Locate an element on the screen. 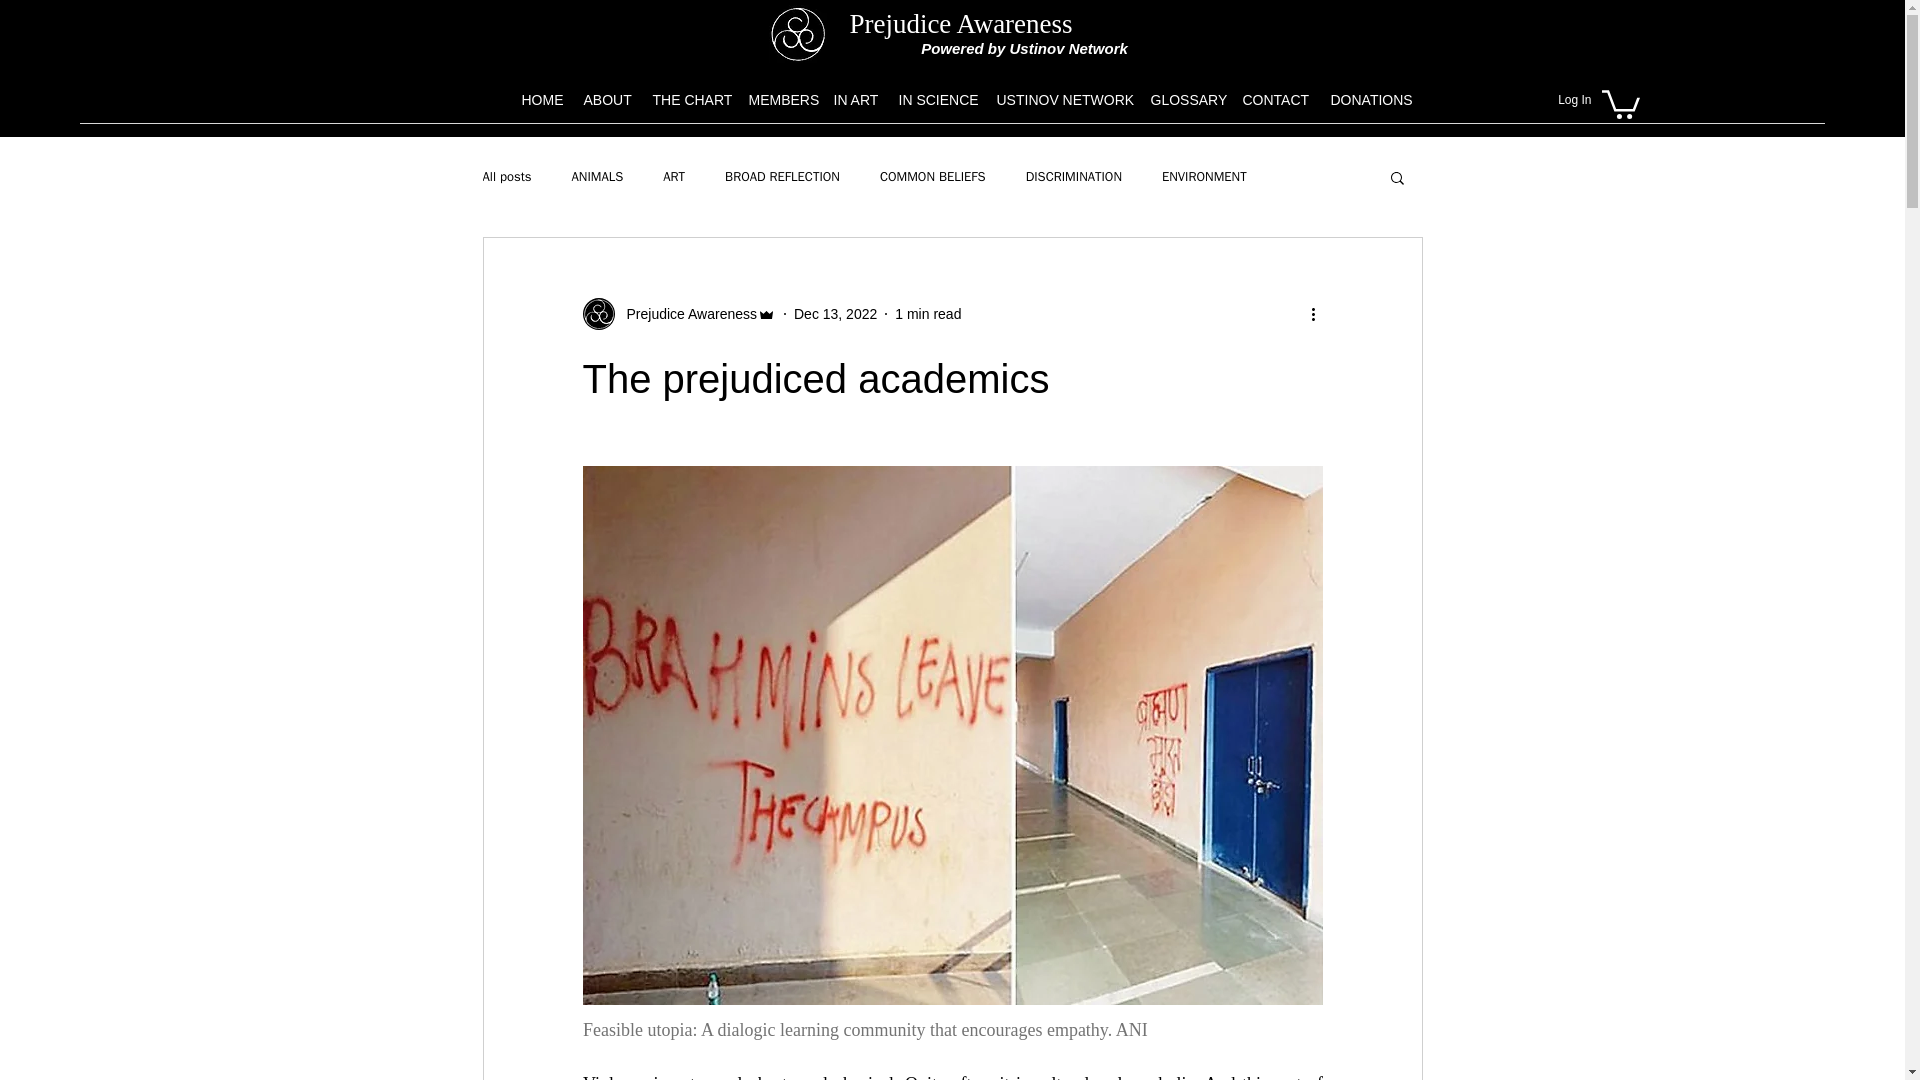 This screenshot has width=1920, height=1080. CONTACT is located at coordinates (1276, 100).